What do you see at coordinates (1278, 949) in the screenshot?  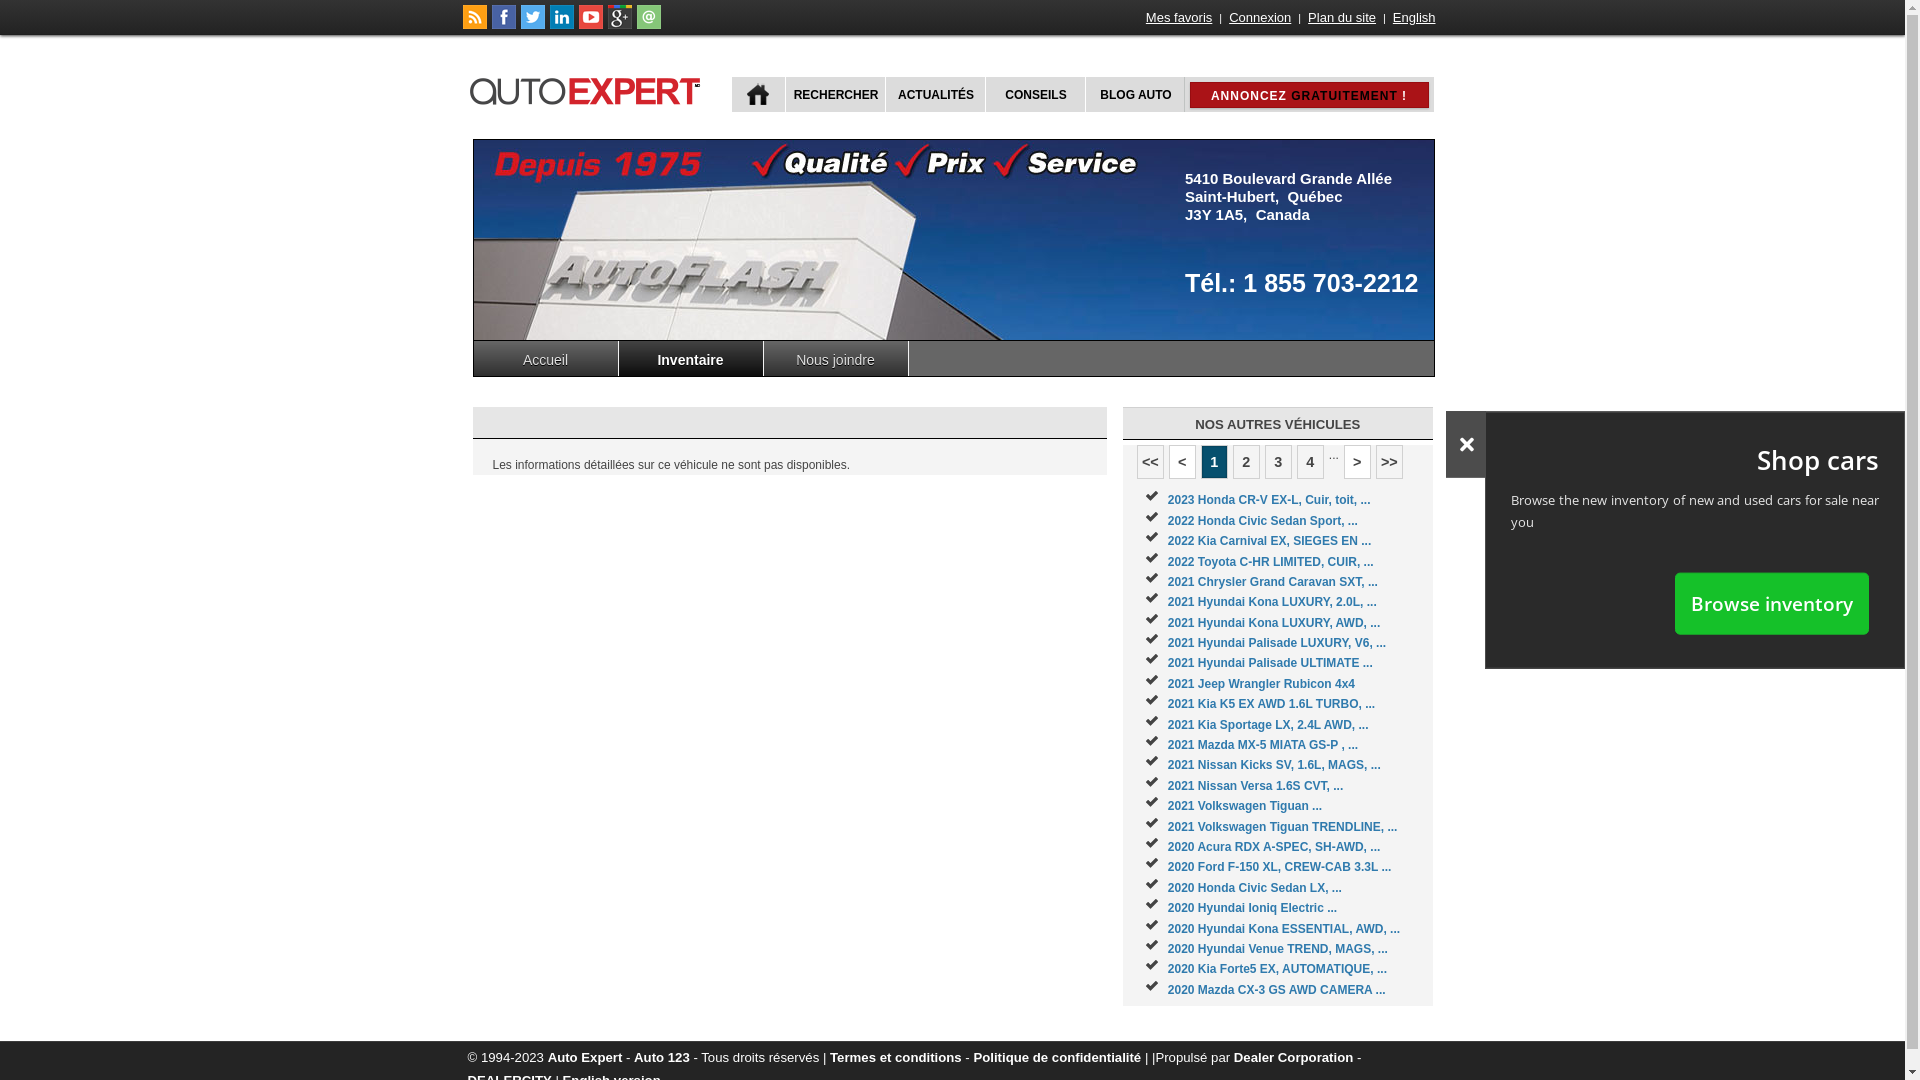 I see `2020 Hyundai Venue TREND, MAGS, ...` at bounding box center [1278, 949].